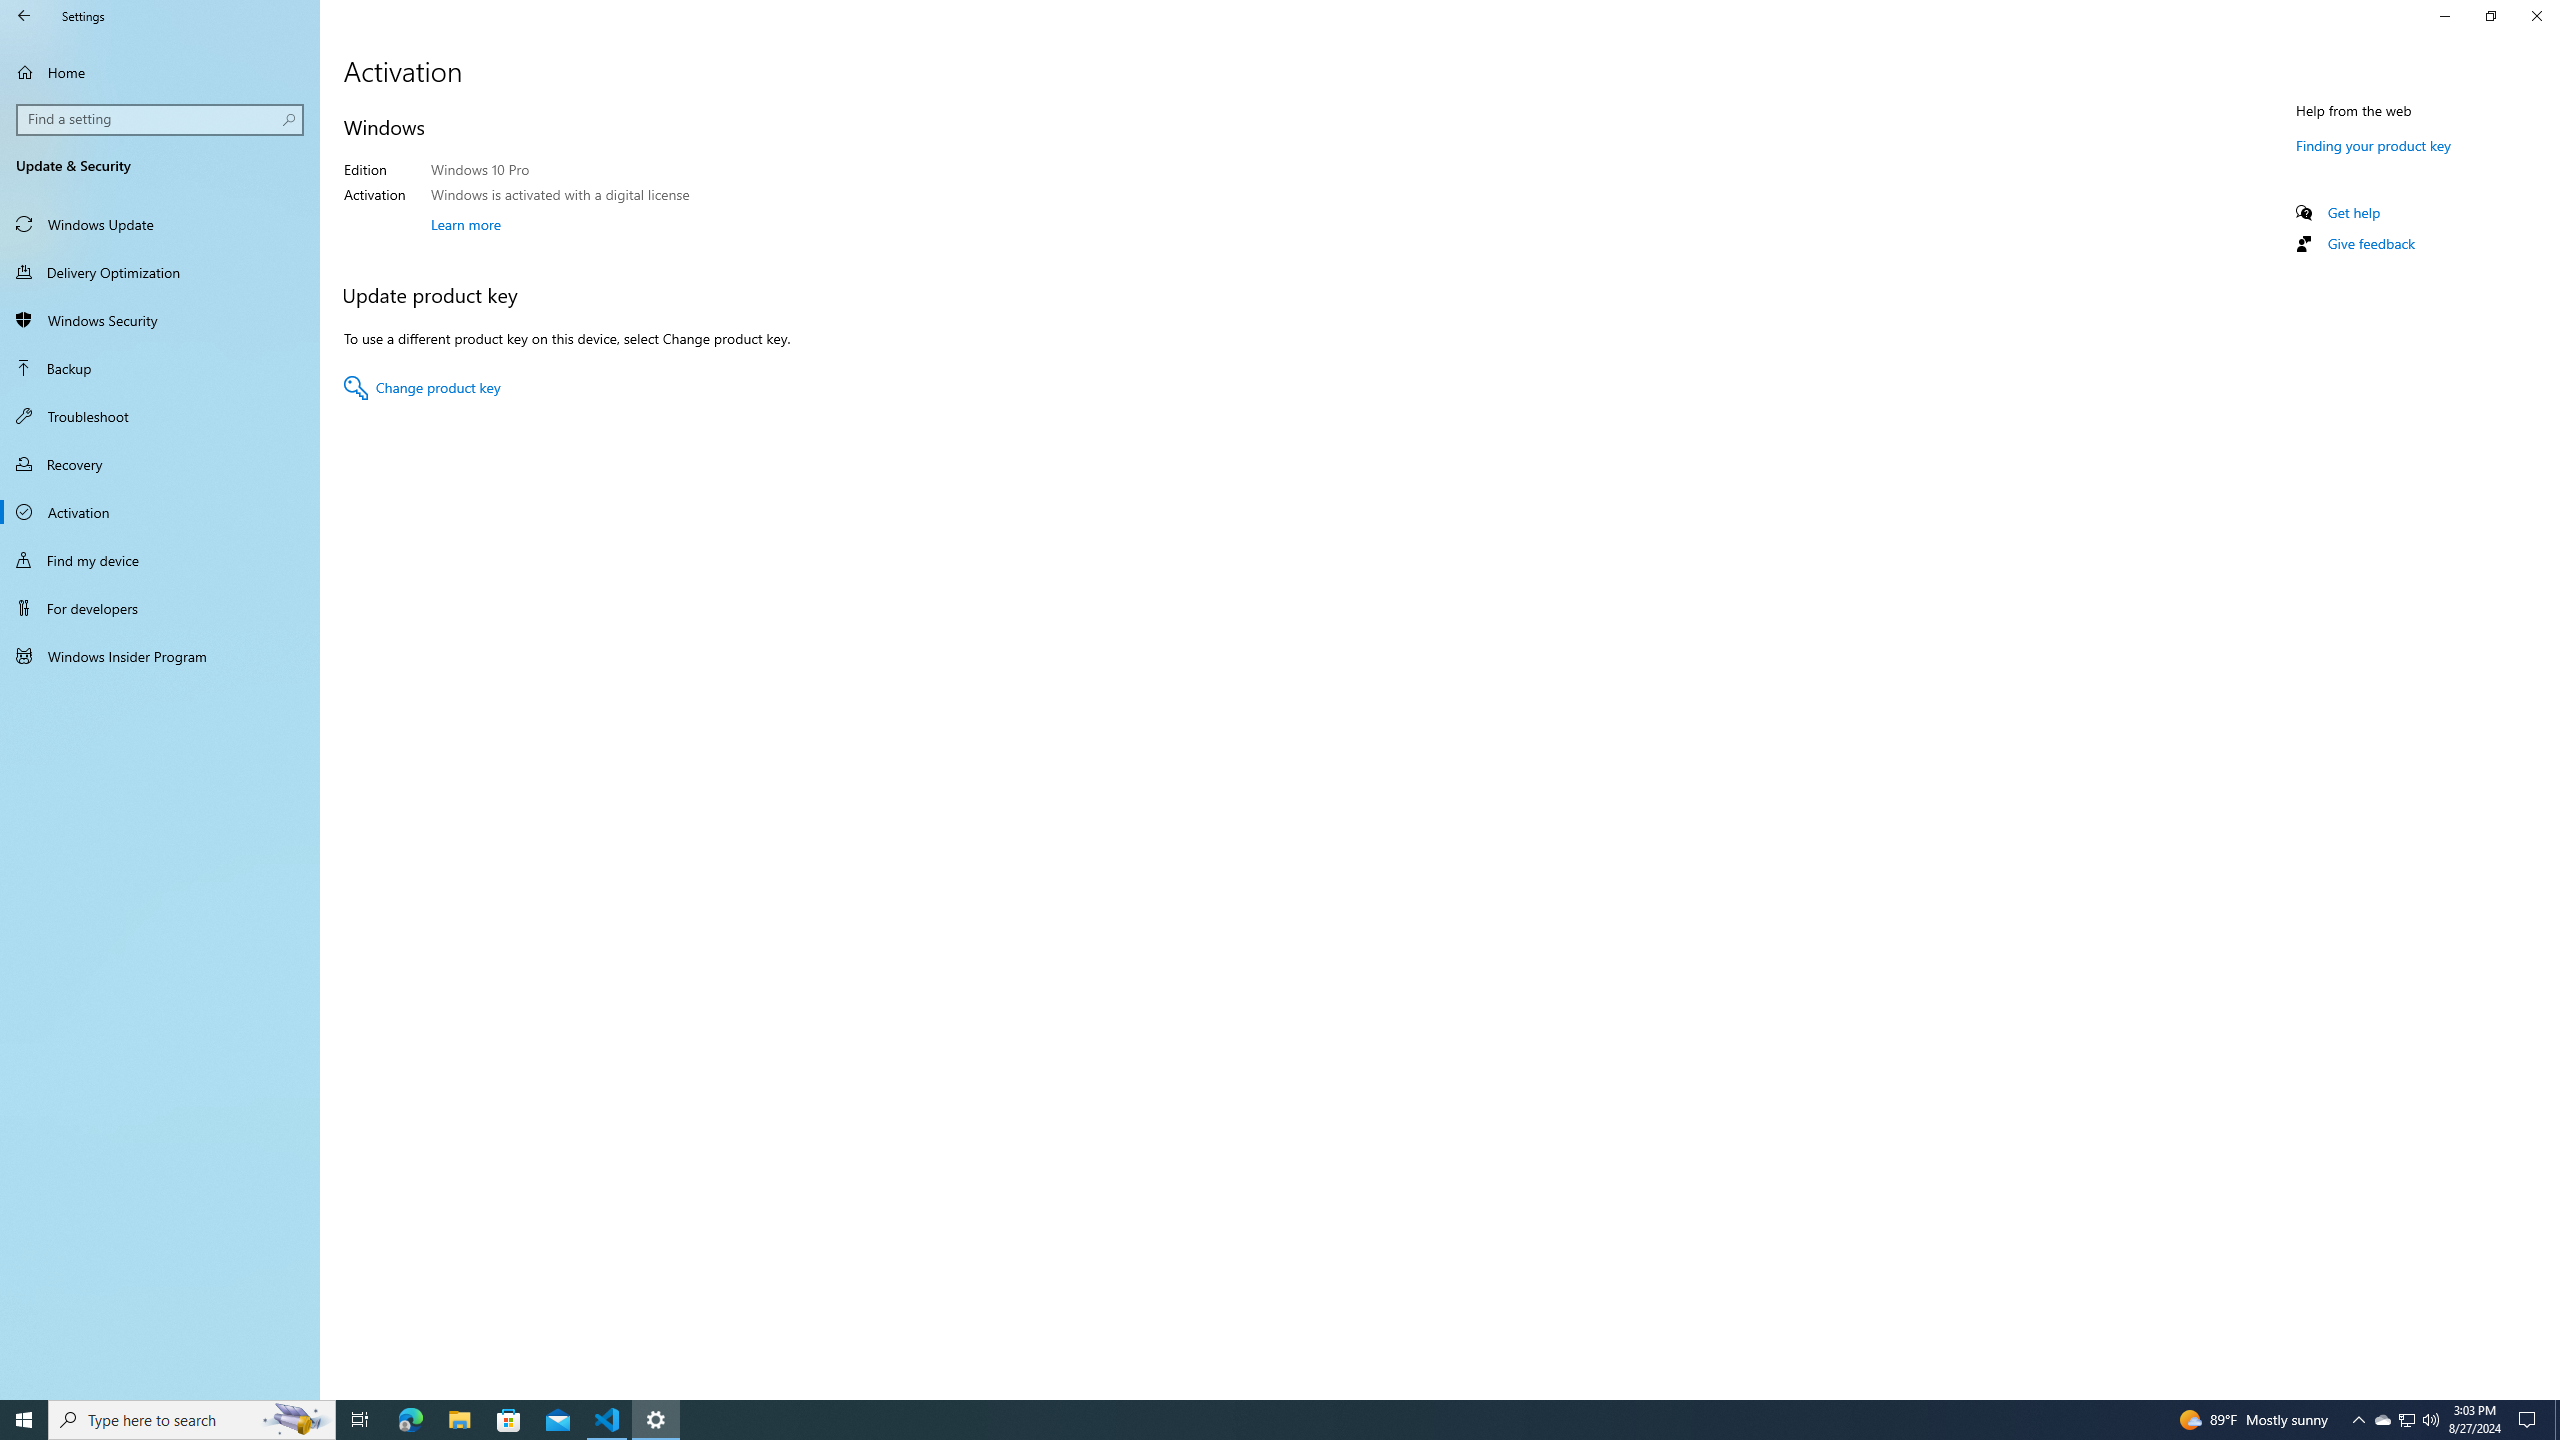  Describe the element at coordinates (160, 272) in the screenshot. I see `Delivery Optimization` at that location.